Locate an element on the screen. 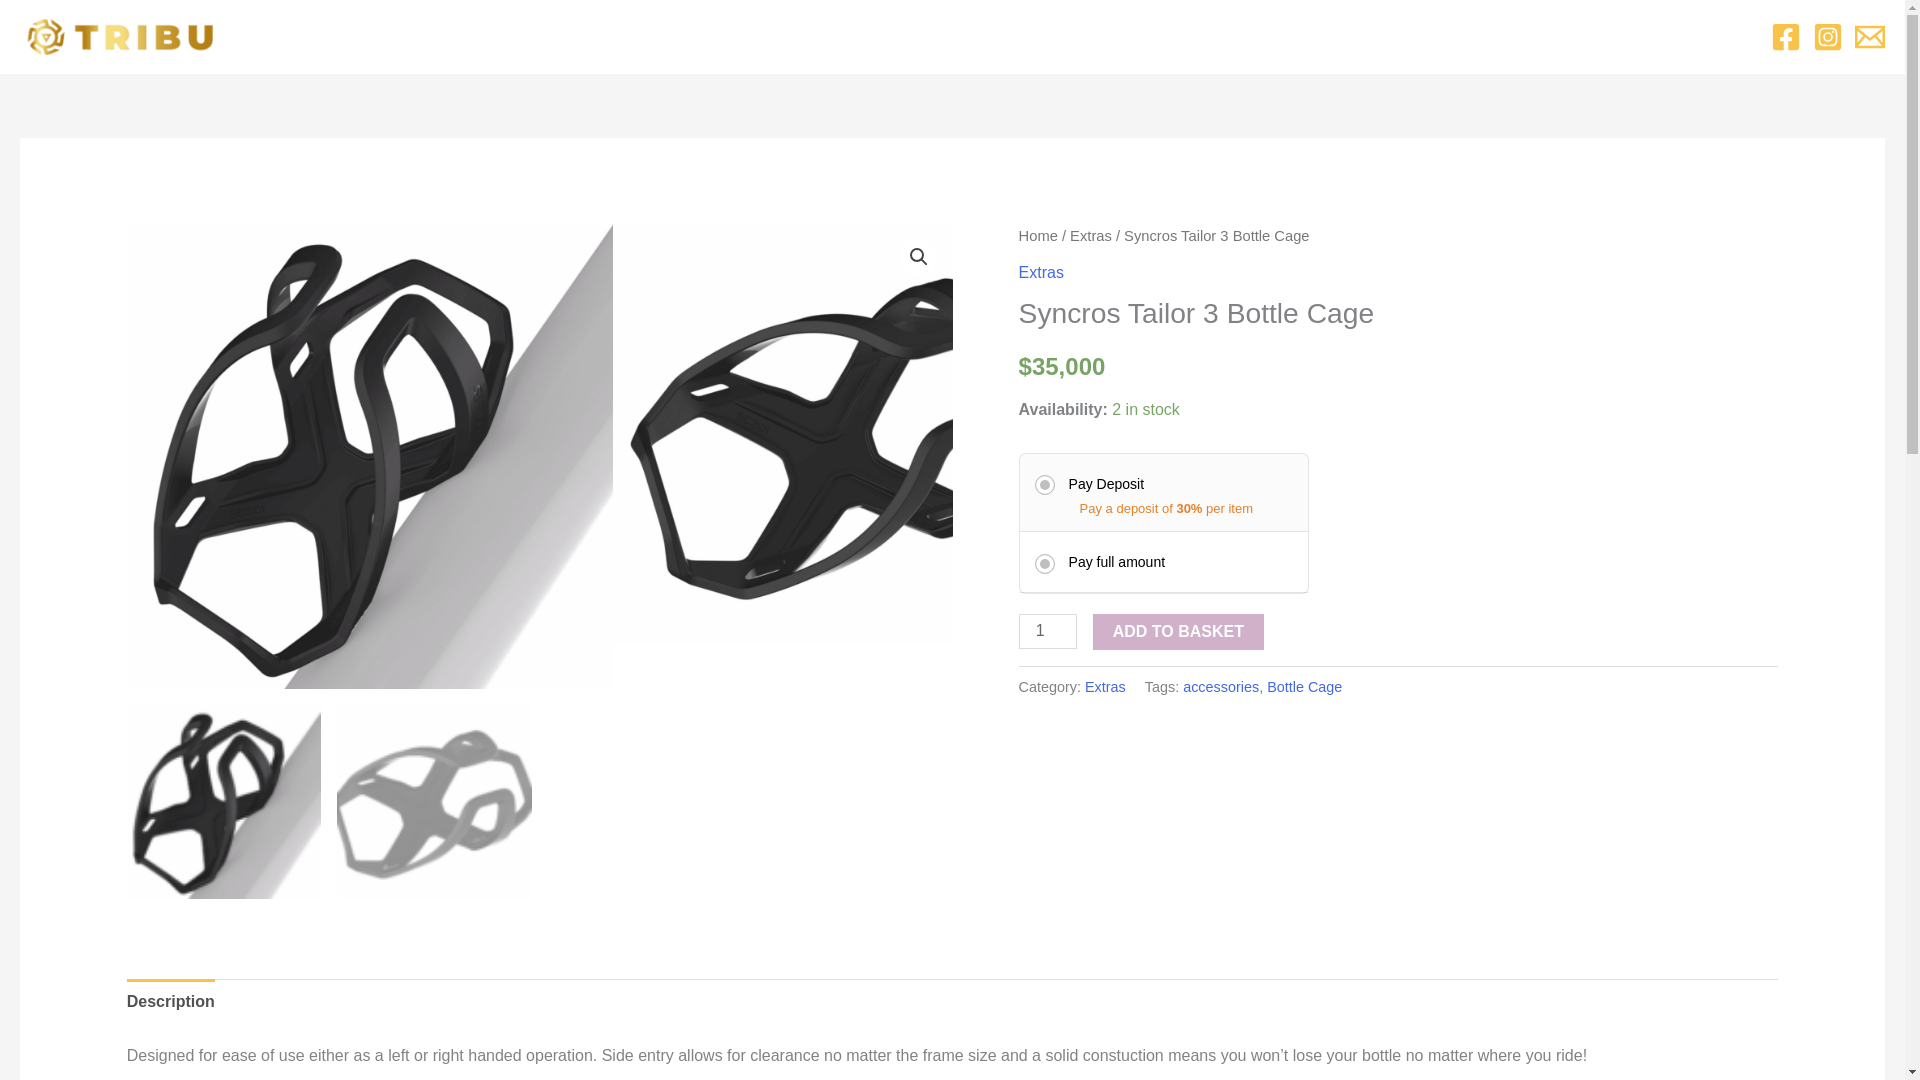  Syncros Tailor 3 Bottle Cage is located at coordinates (370, 456).